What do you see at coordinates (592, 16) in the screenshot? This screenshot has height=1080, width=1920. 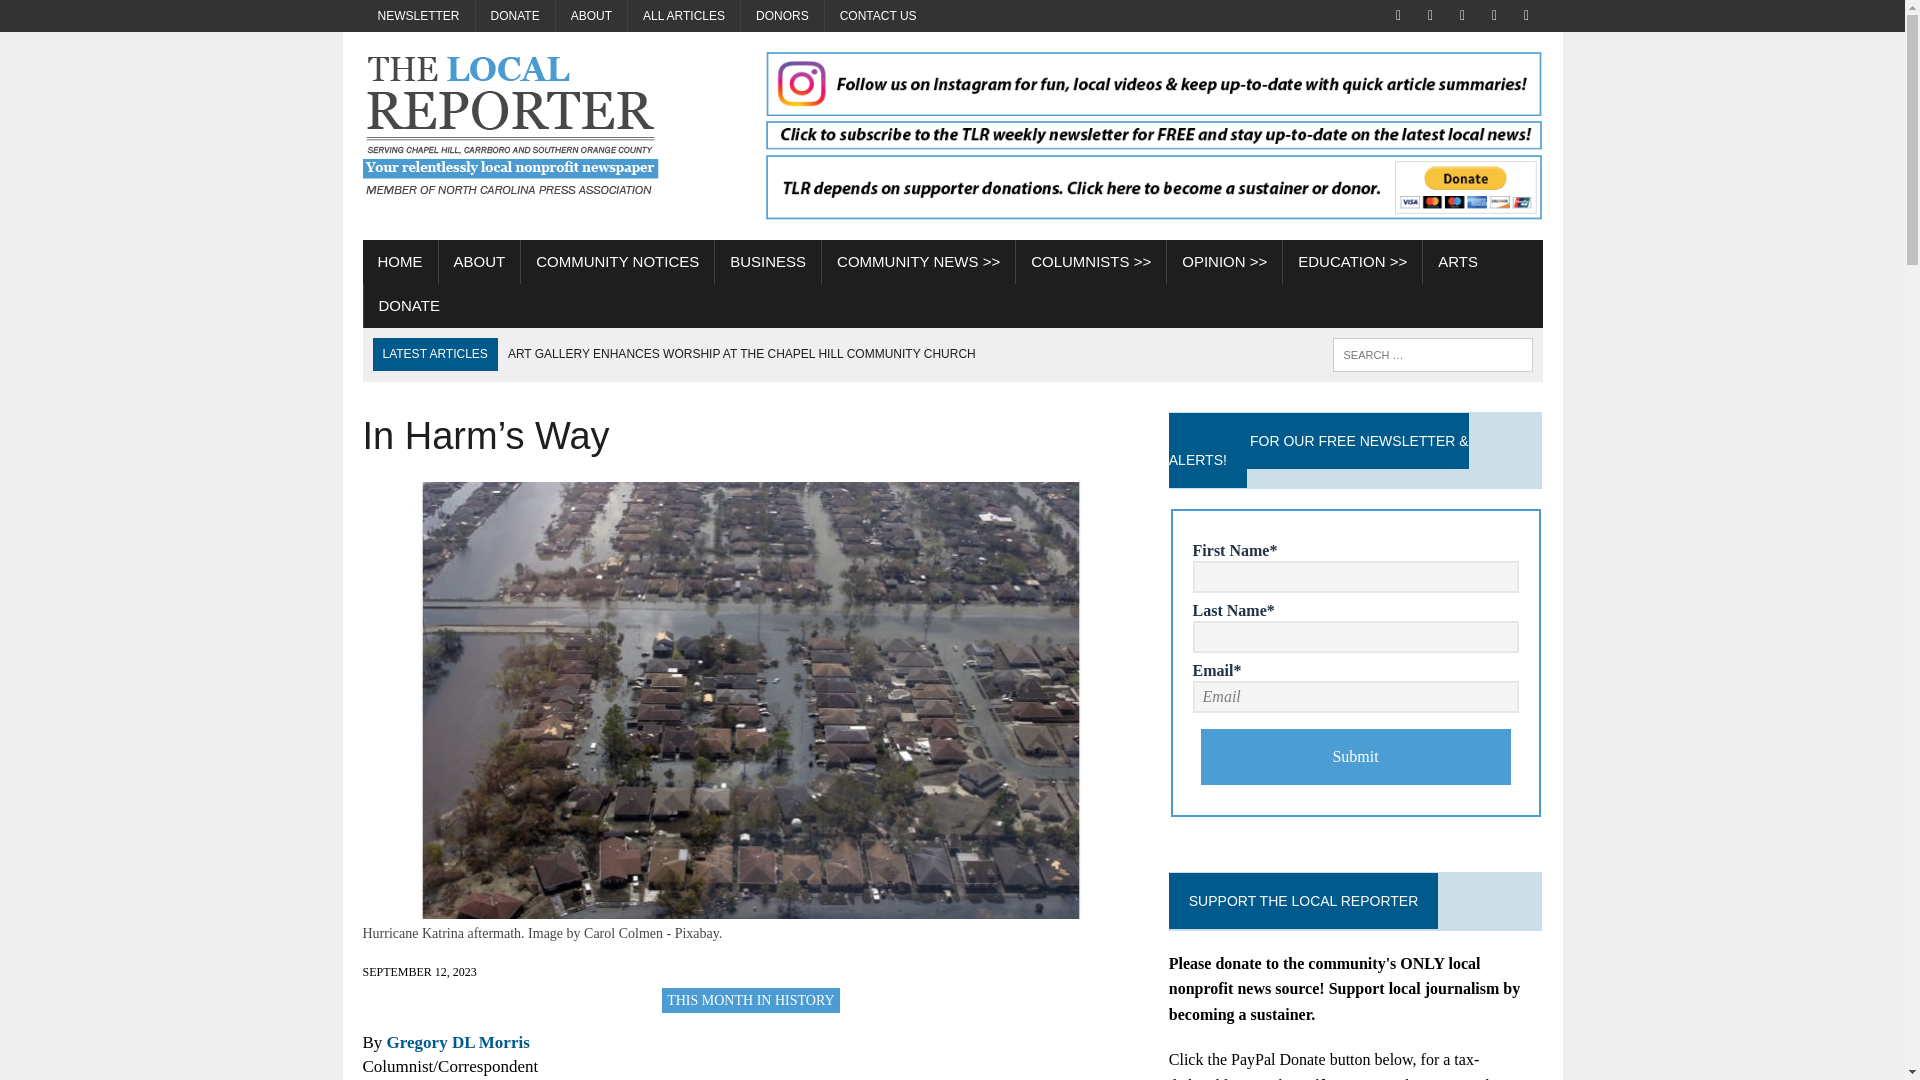 I see `ABOUT` at bounding box center [592, 16].